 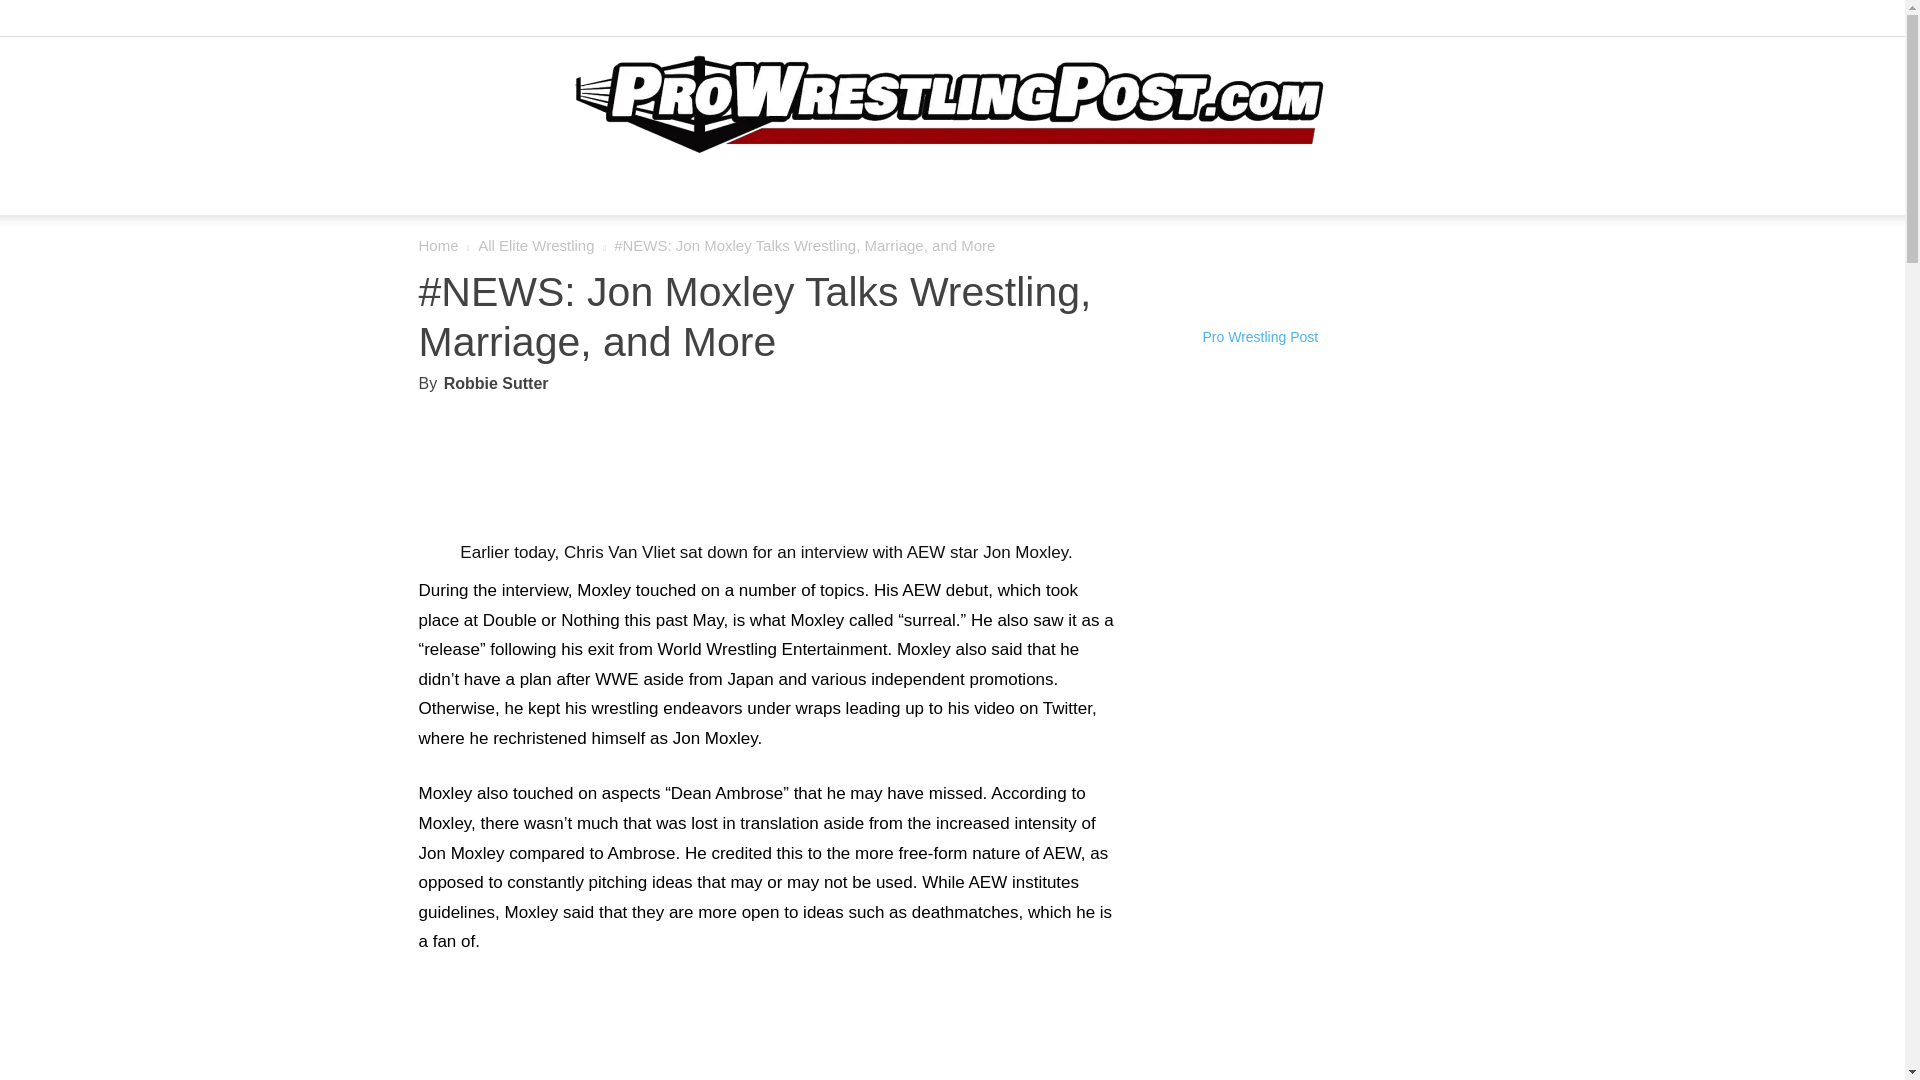 I want to click on Twitter, so click(x=1504, y=22).